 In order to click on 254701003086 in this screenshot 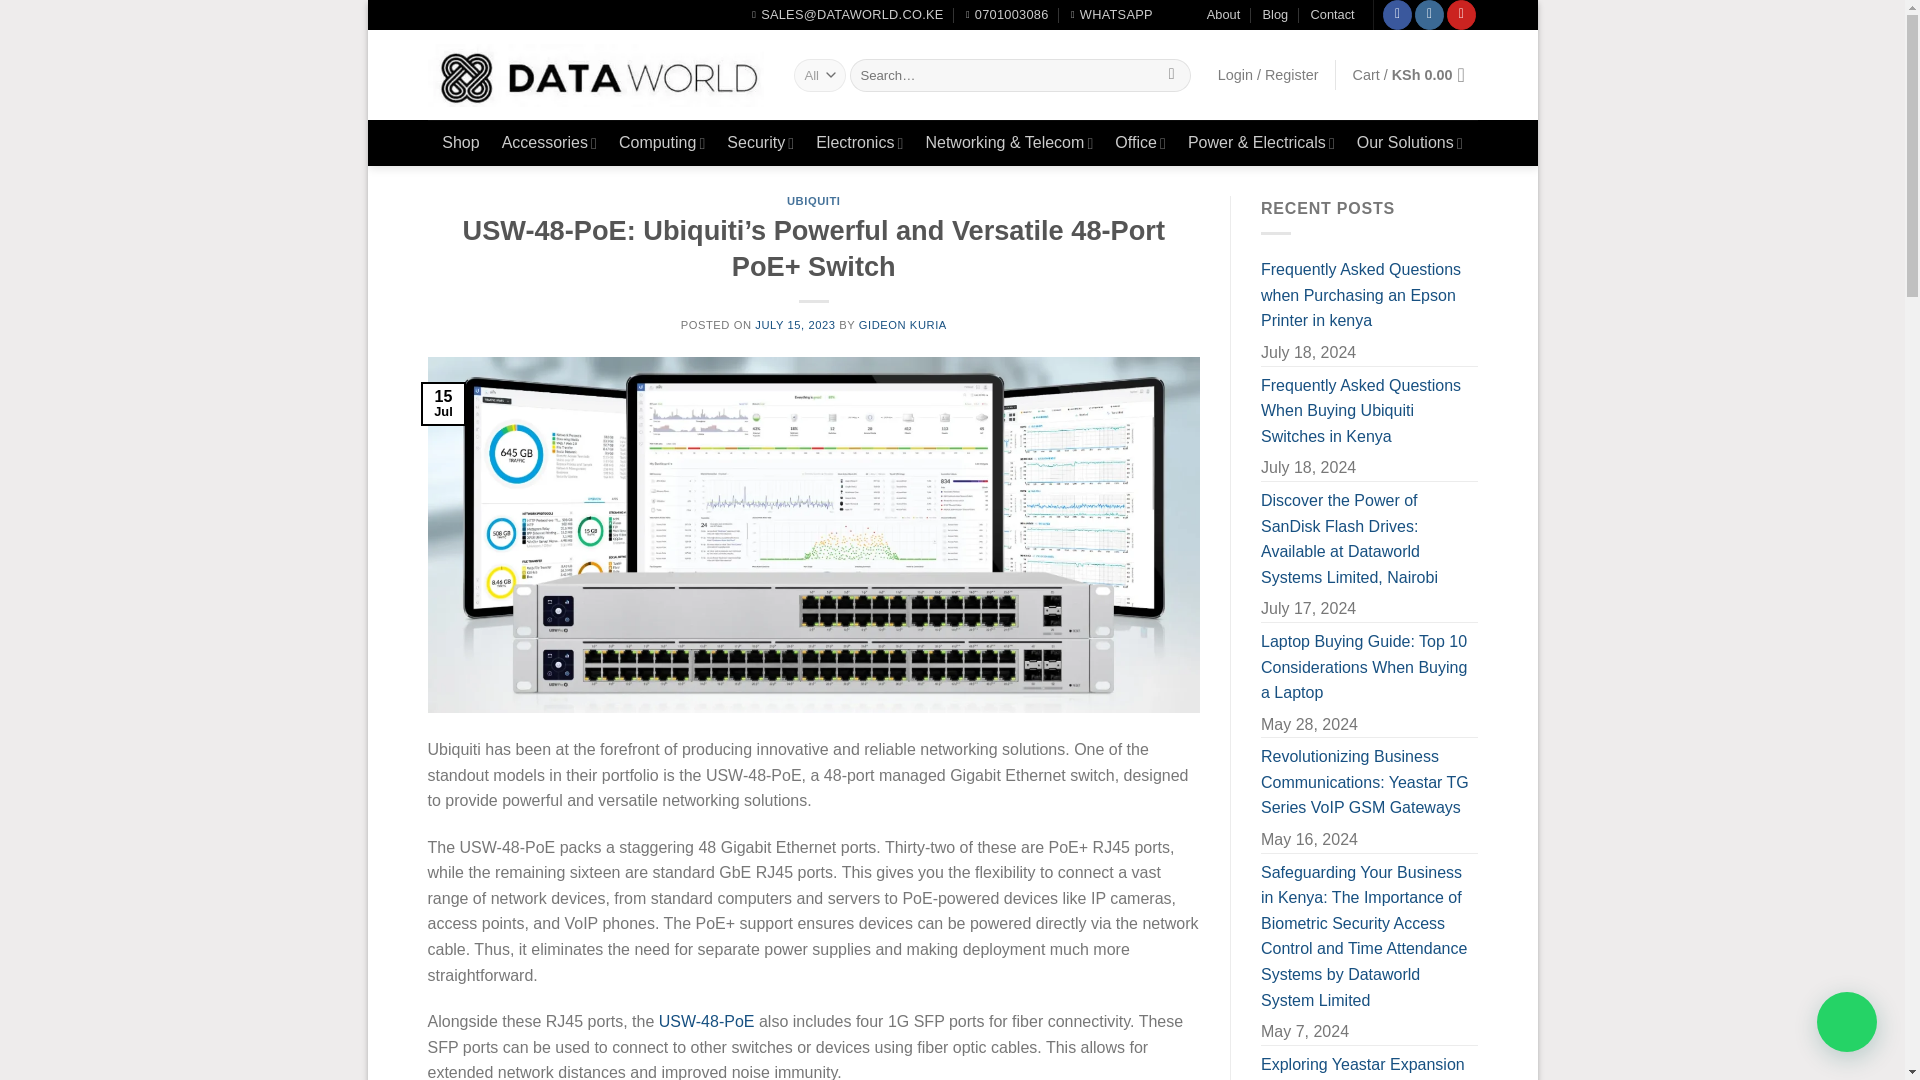, I will do `click(1112, 15)`.